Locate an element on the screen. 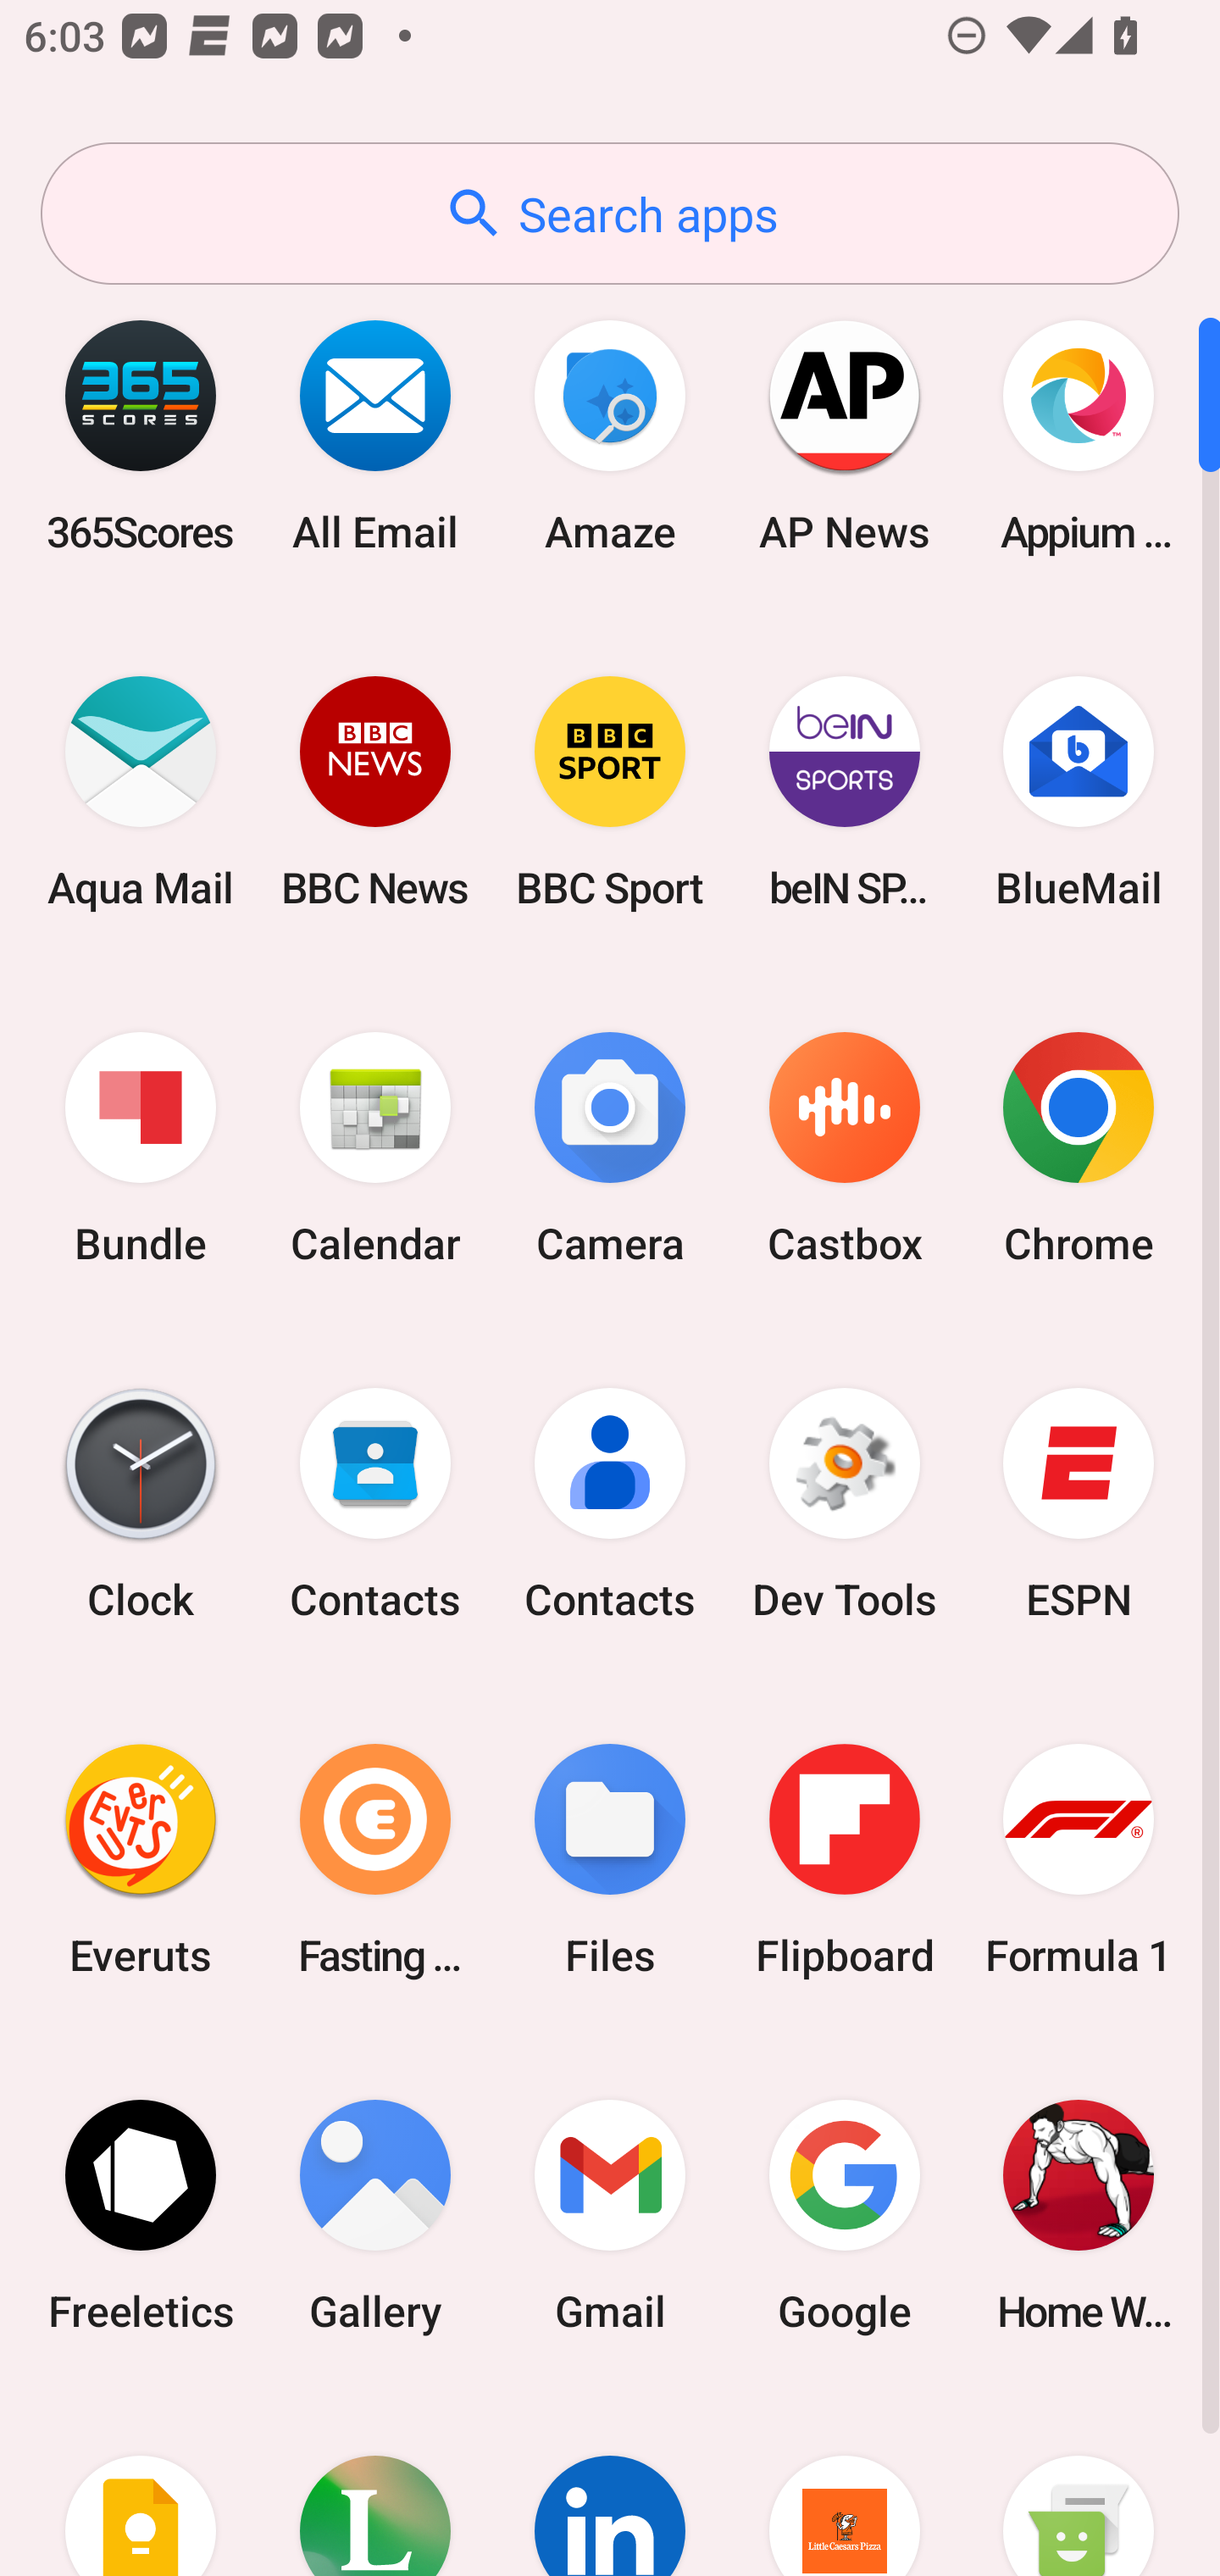  All Email is located at coordinates (375, 436).